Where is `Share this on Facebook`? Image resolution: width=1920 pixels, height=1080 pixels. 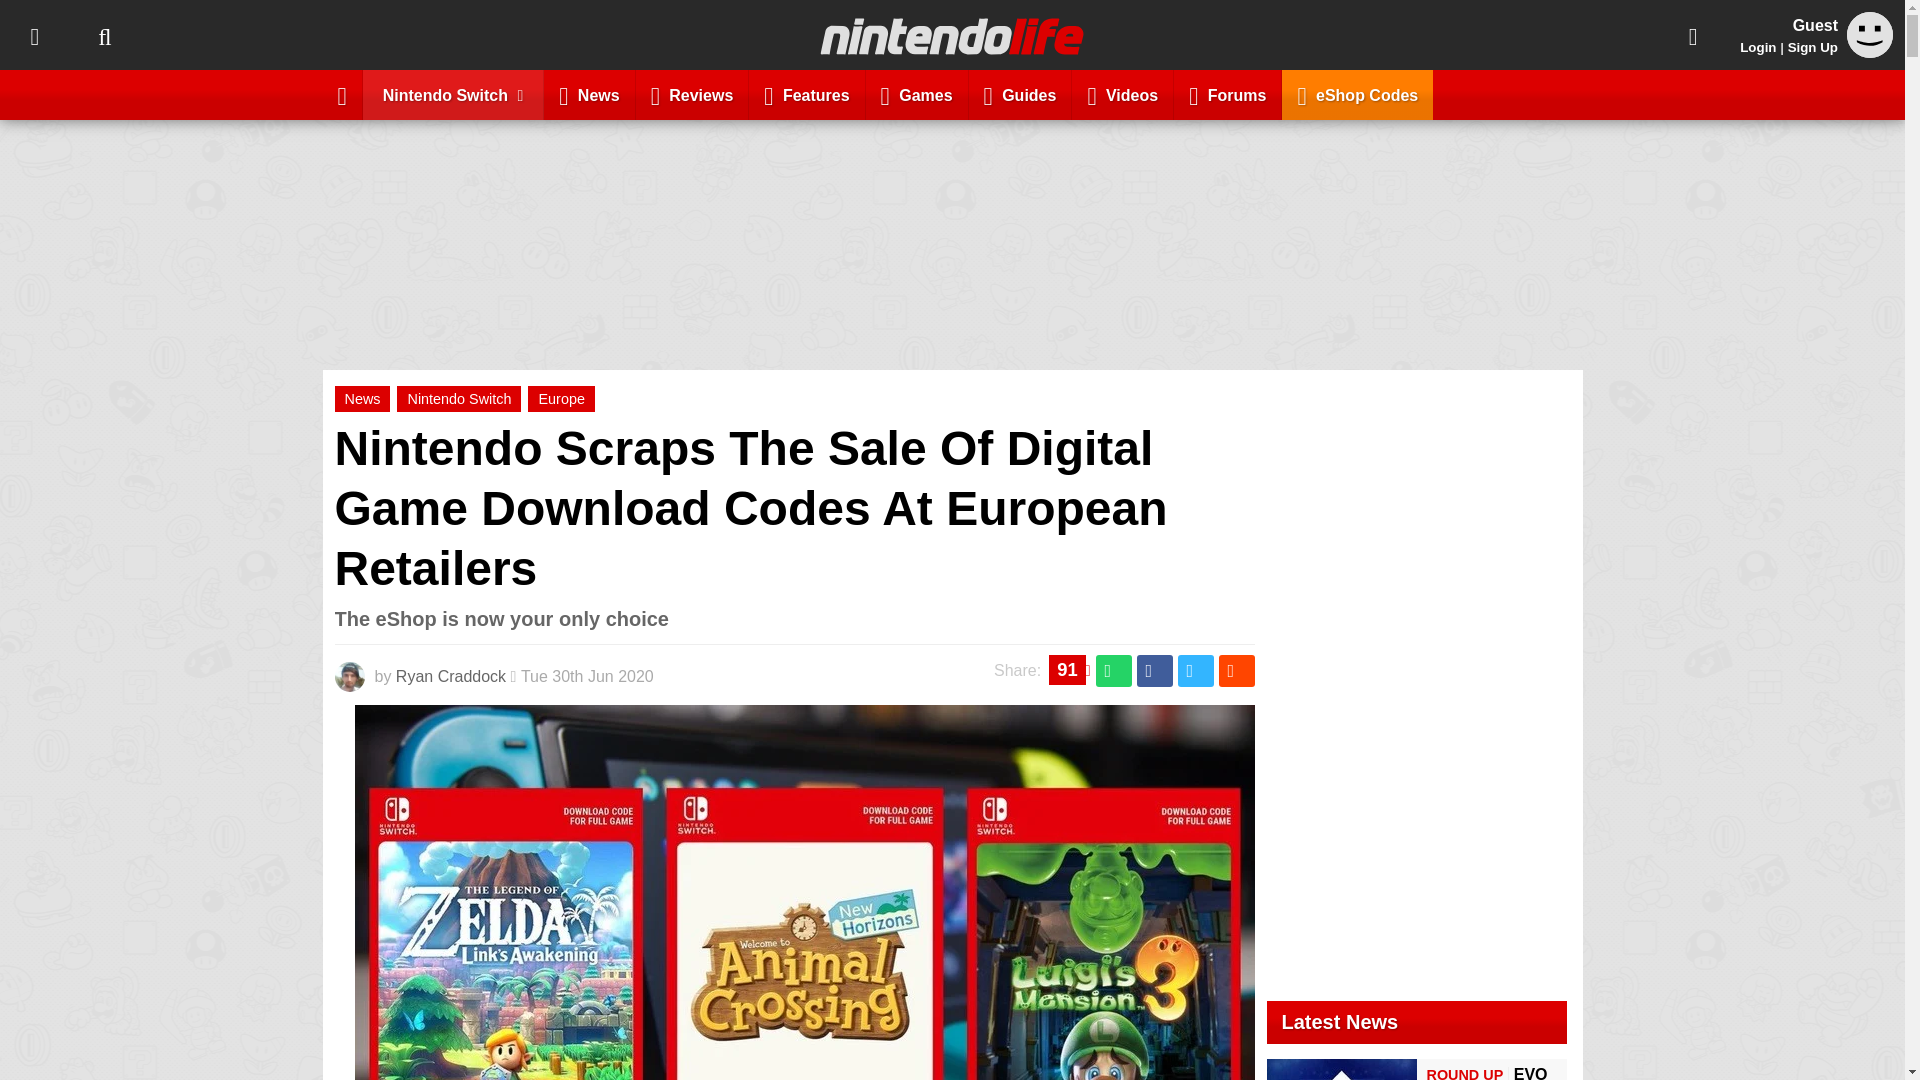
Share this on Facebook is located at coordinates (1154, 670).